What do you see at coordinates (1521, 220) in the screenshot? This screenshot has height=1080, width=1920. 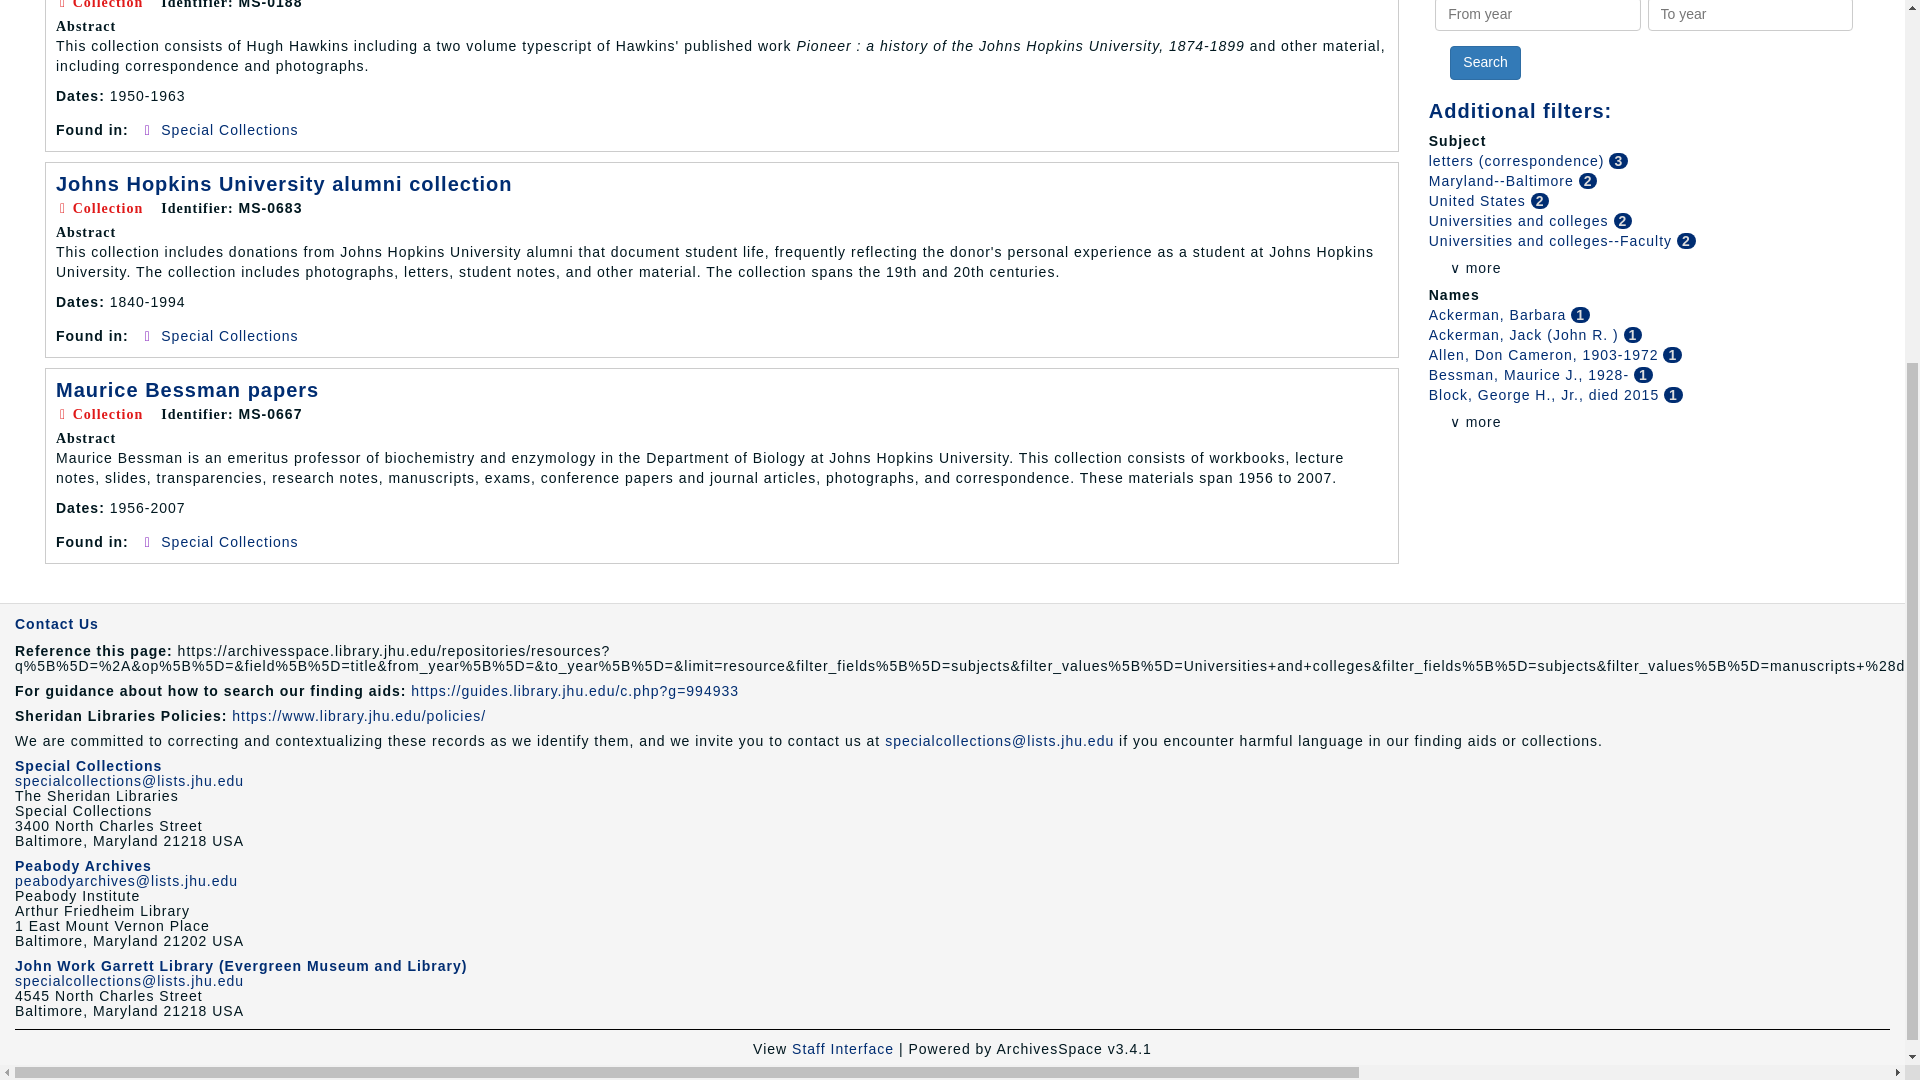 I see `Filter By 'Universities and colleges'` at bounding box center [1521, 220].